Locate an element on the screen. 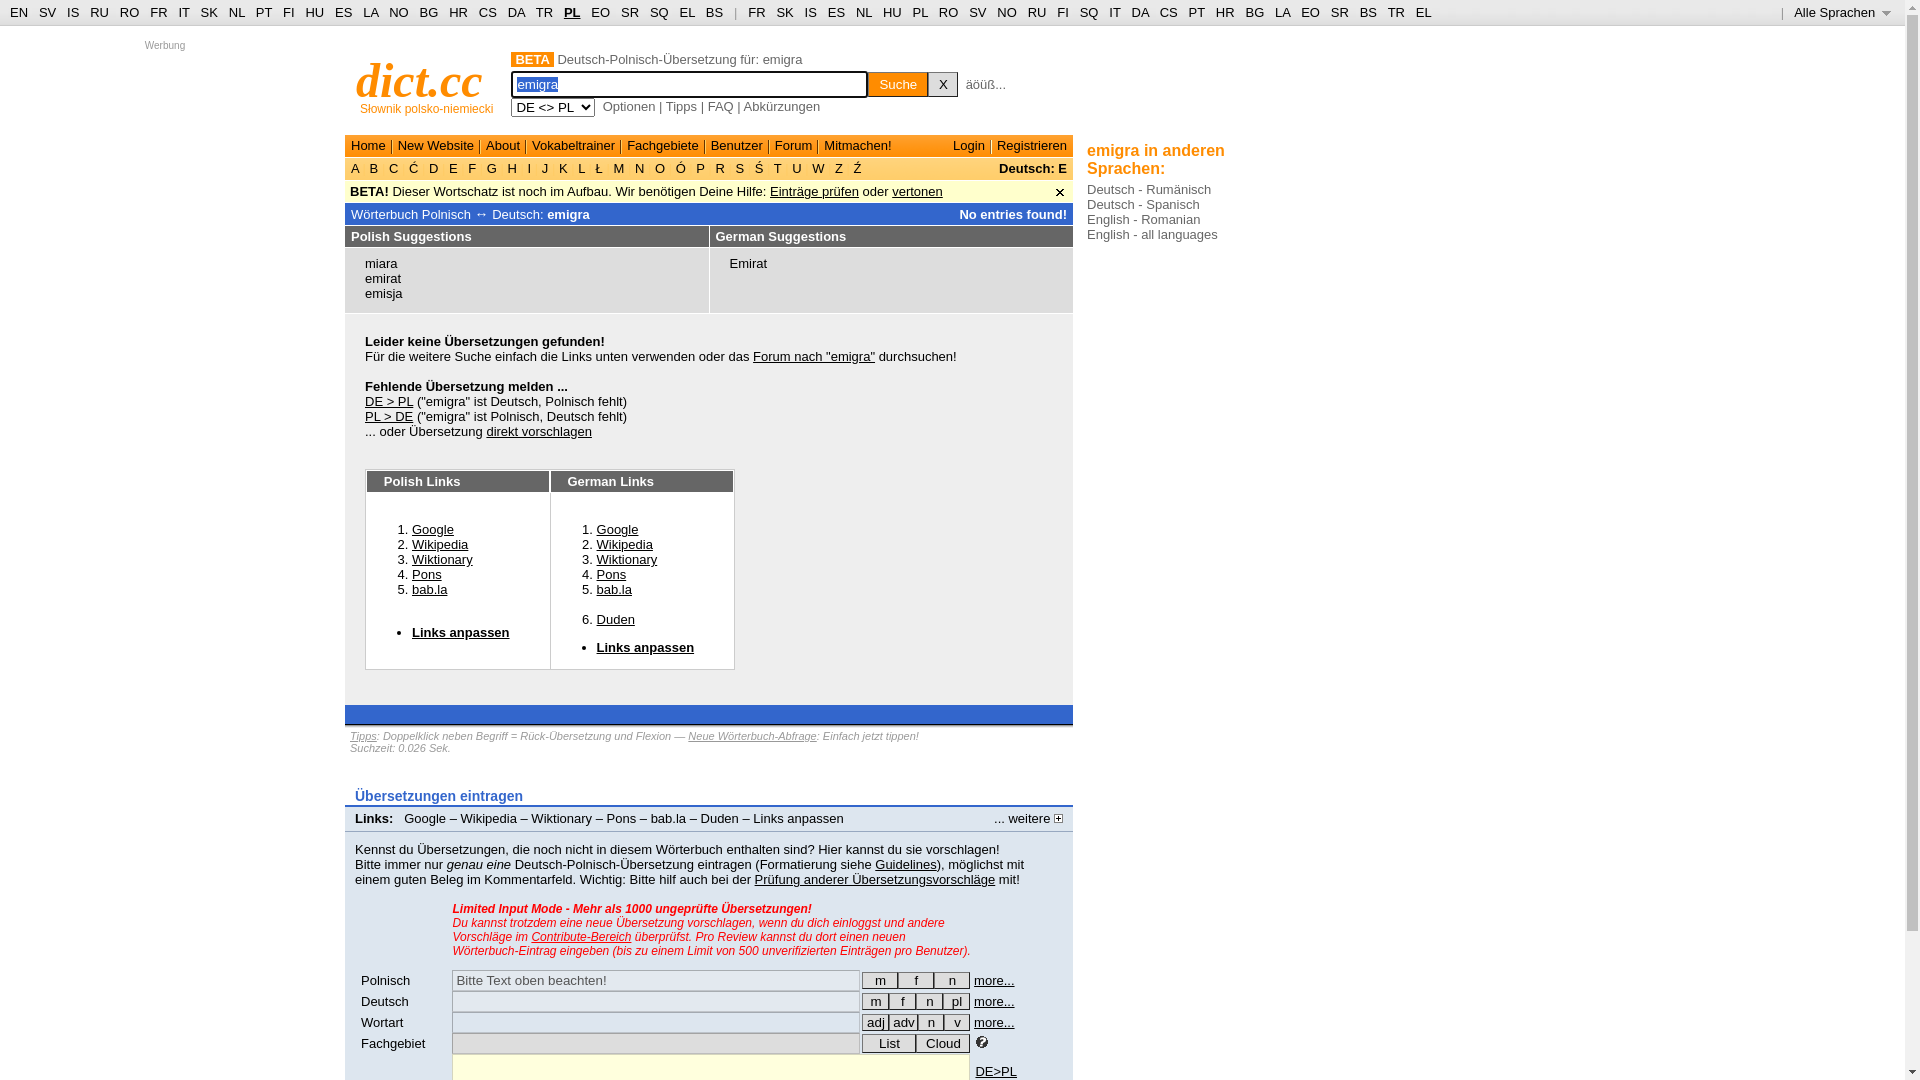 Image resolution: width=1920 pixels, height=1080 pixels. Emirat is located at coordinates (749, 264).